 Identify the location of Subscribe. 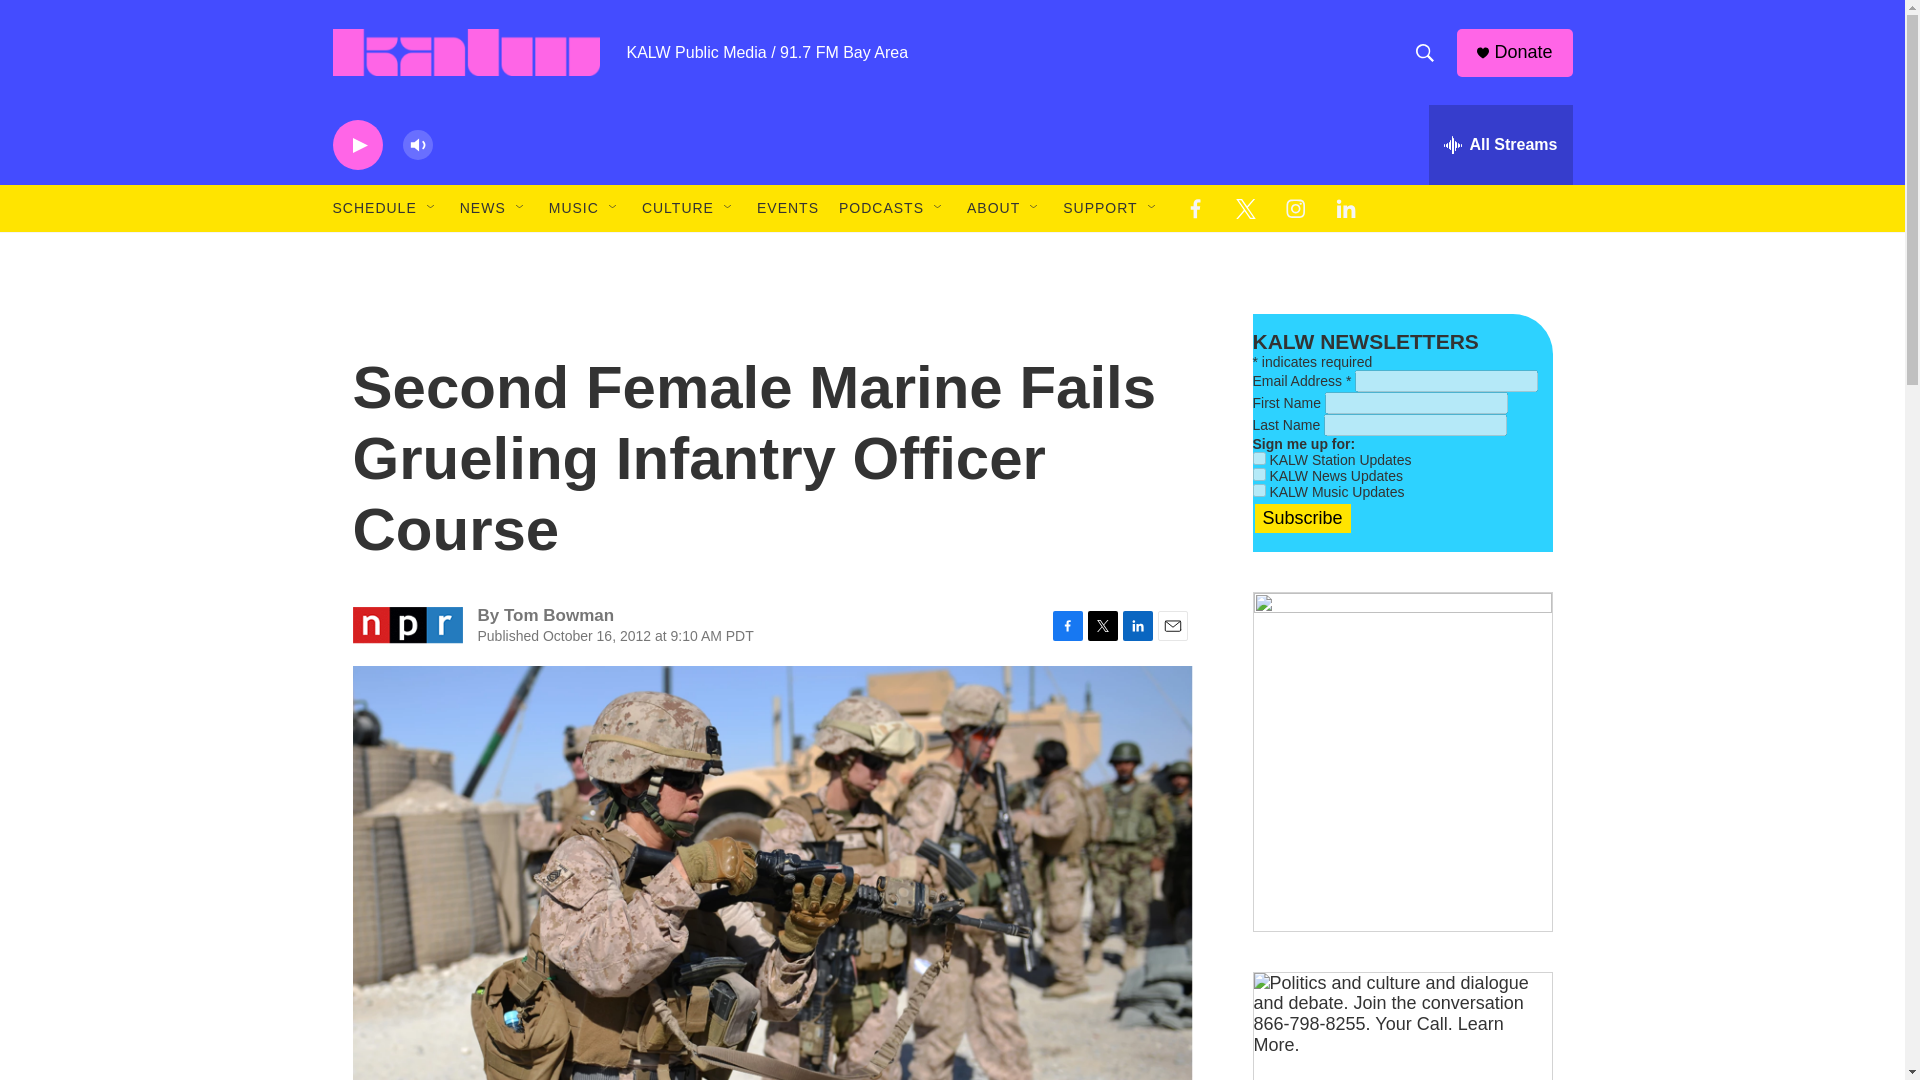
(1301, 518).